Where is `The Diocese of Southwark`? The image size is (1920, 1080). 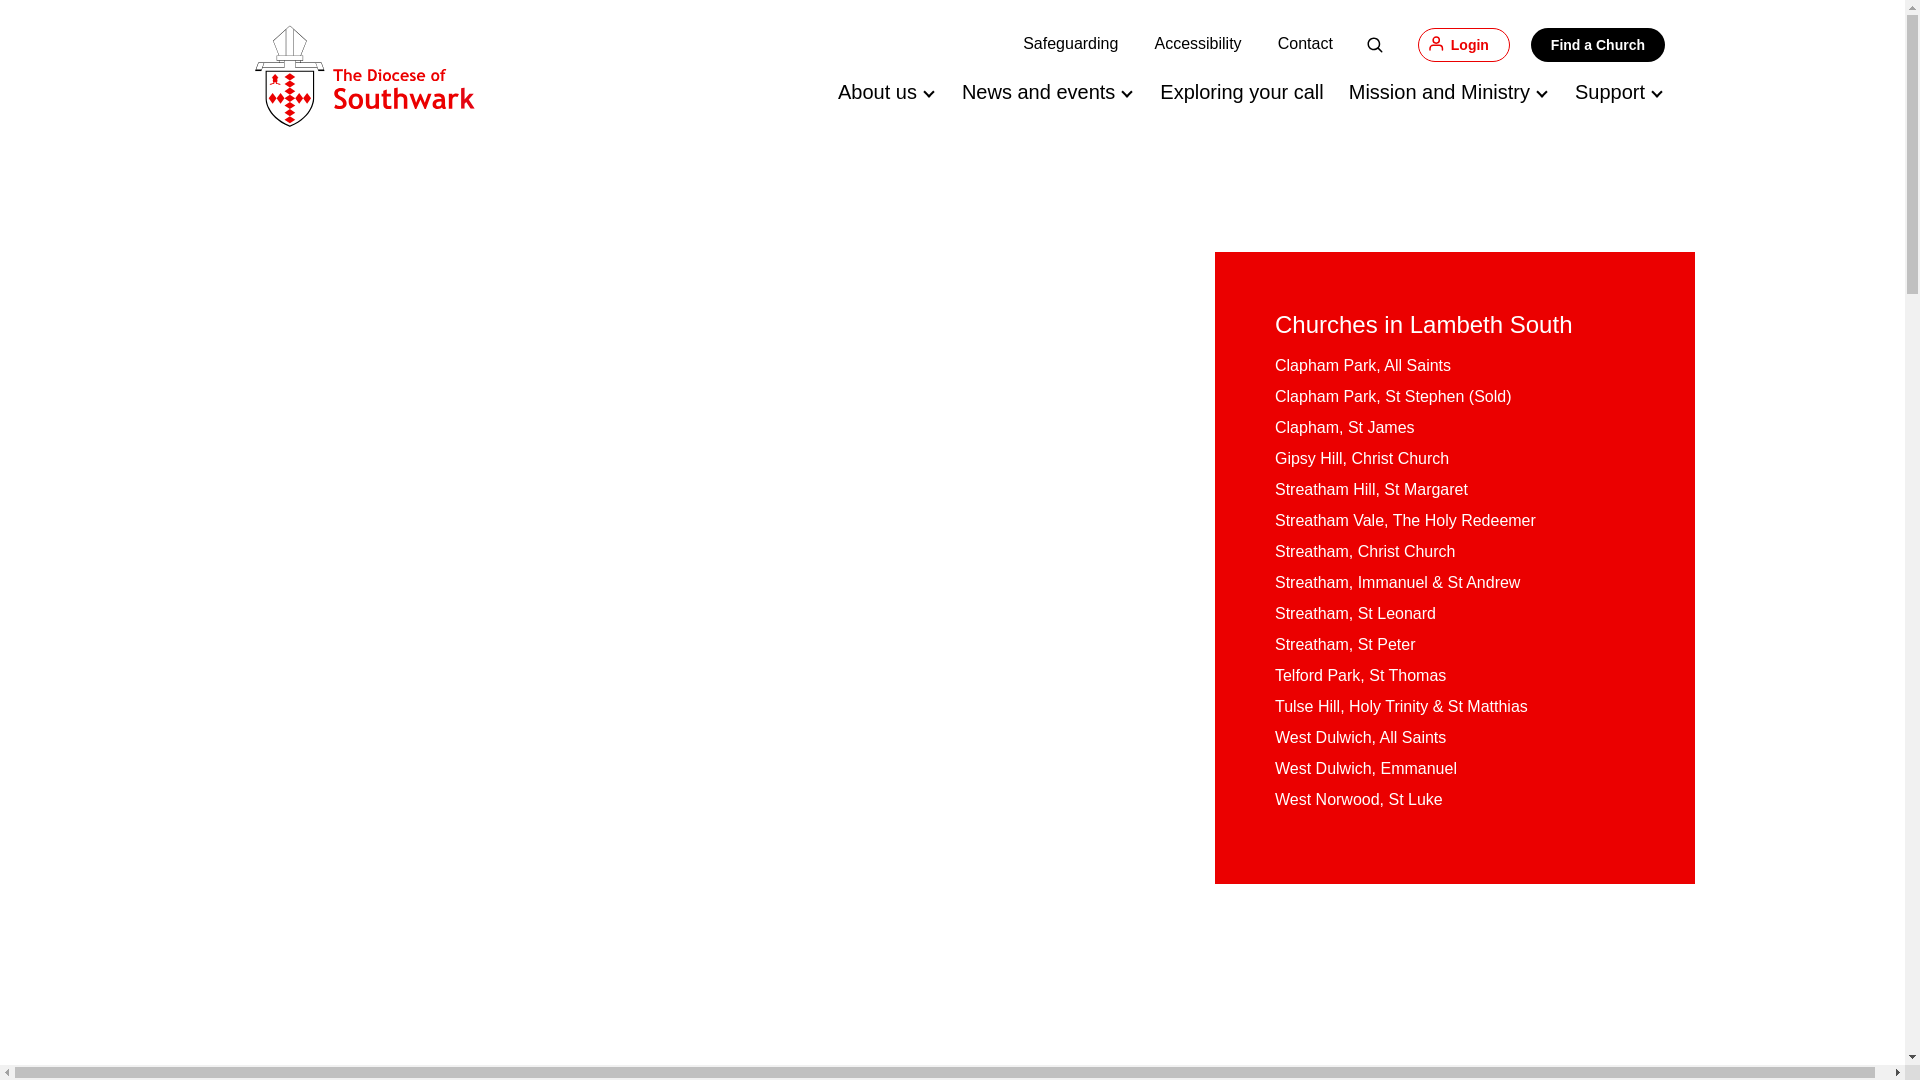
The Diocese of Southwark is located at coordinates (364, 76).